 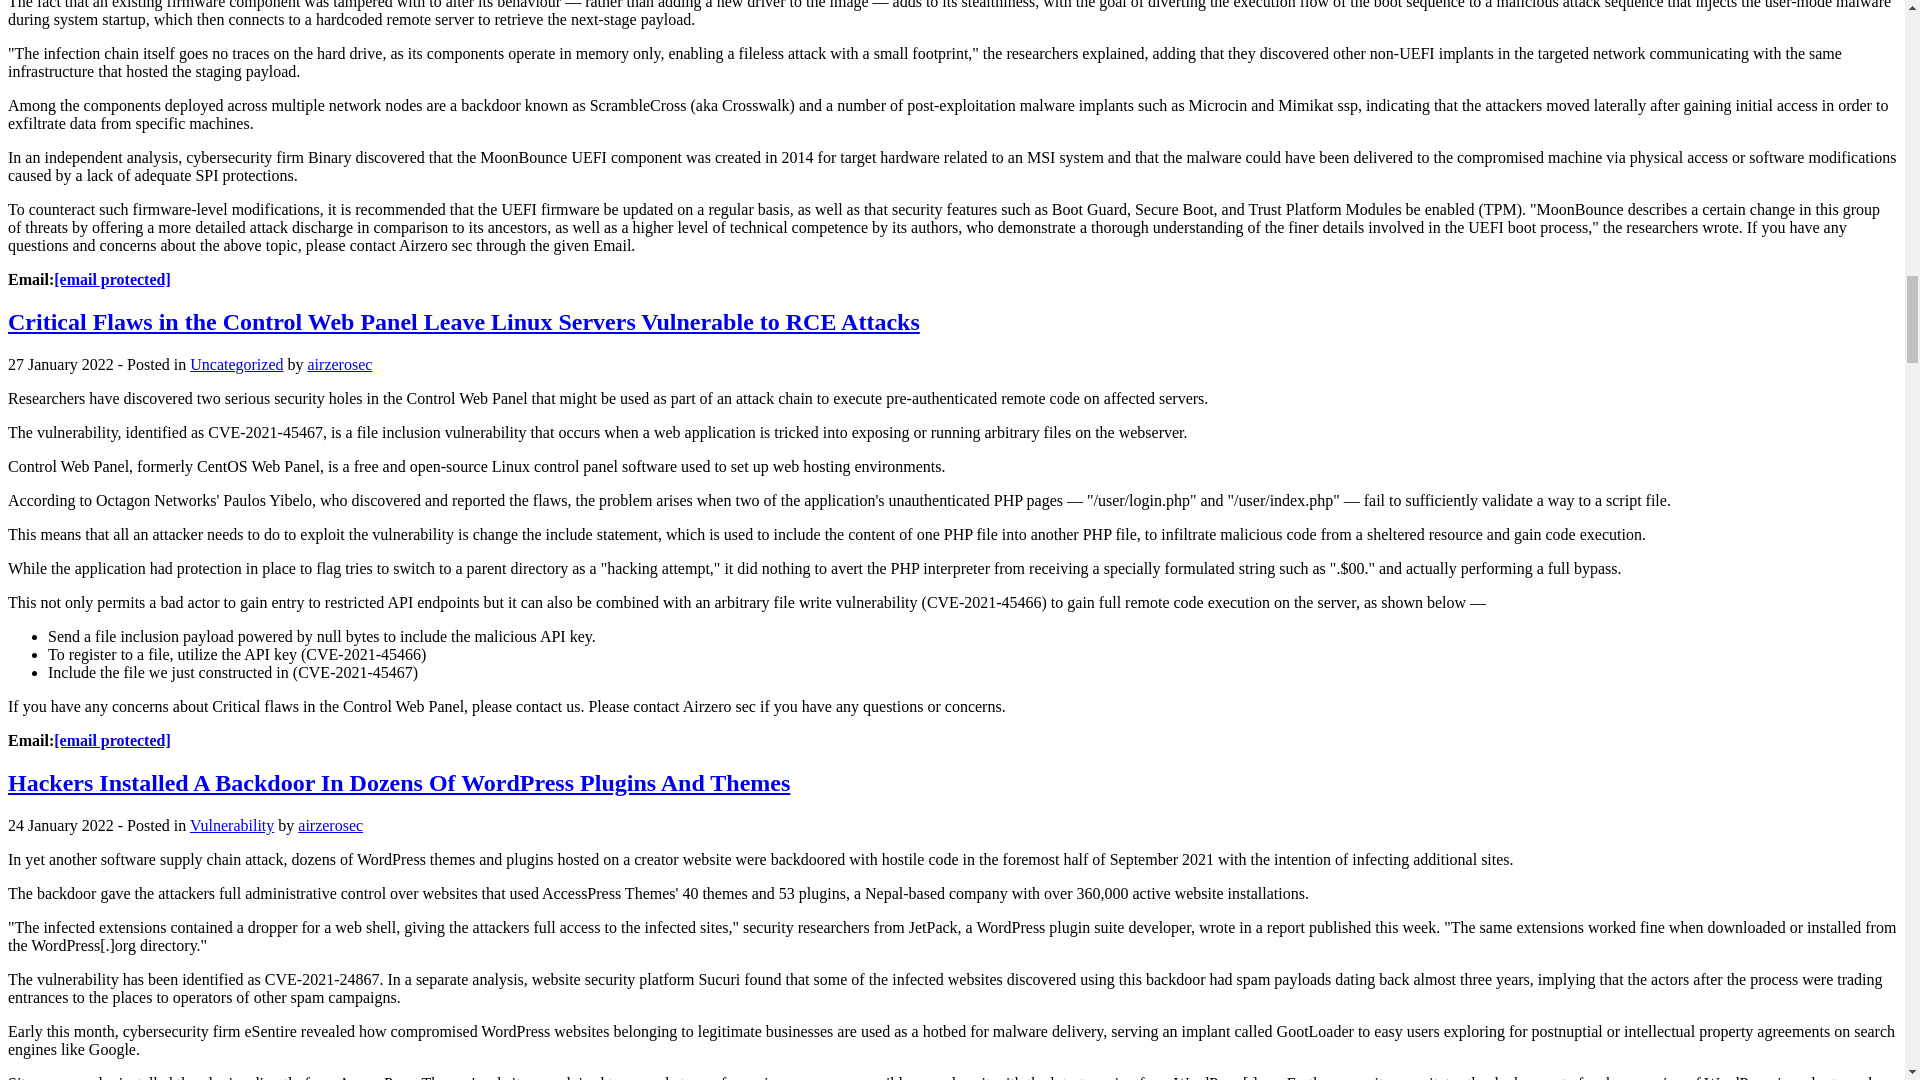 I want to click on airzerosec, so click(x=340, y=364).